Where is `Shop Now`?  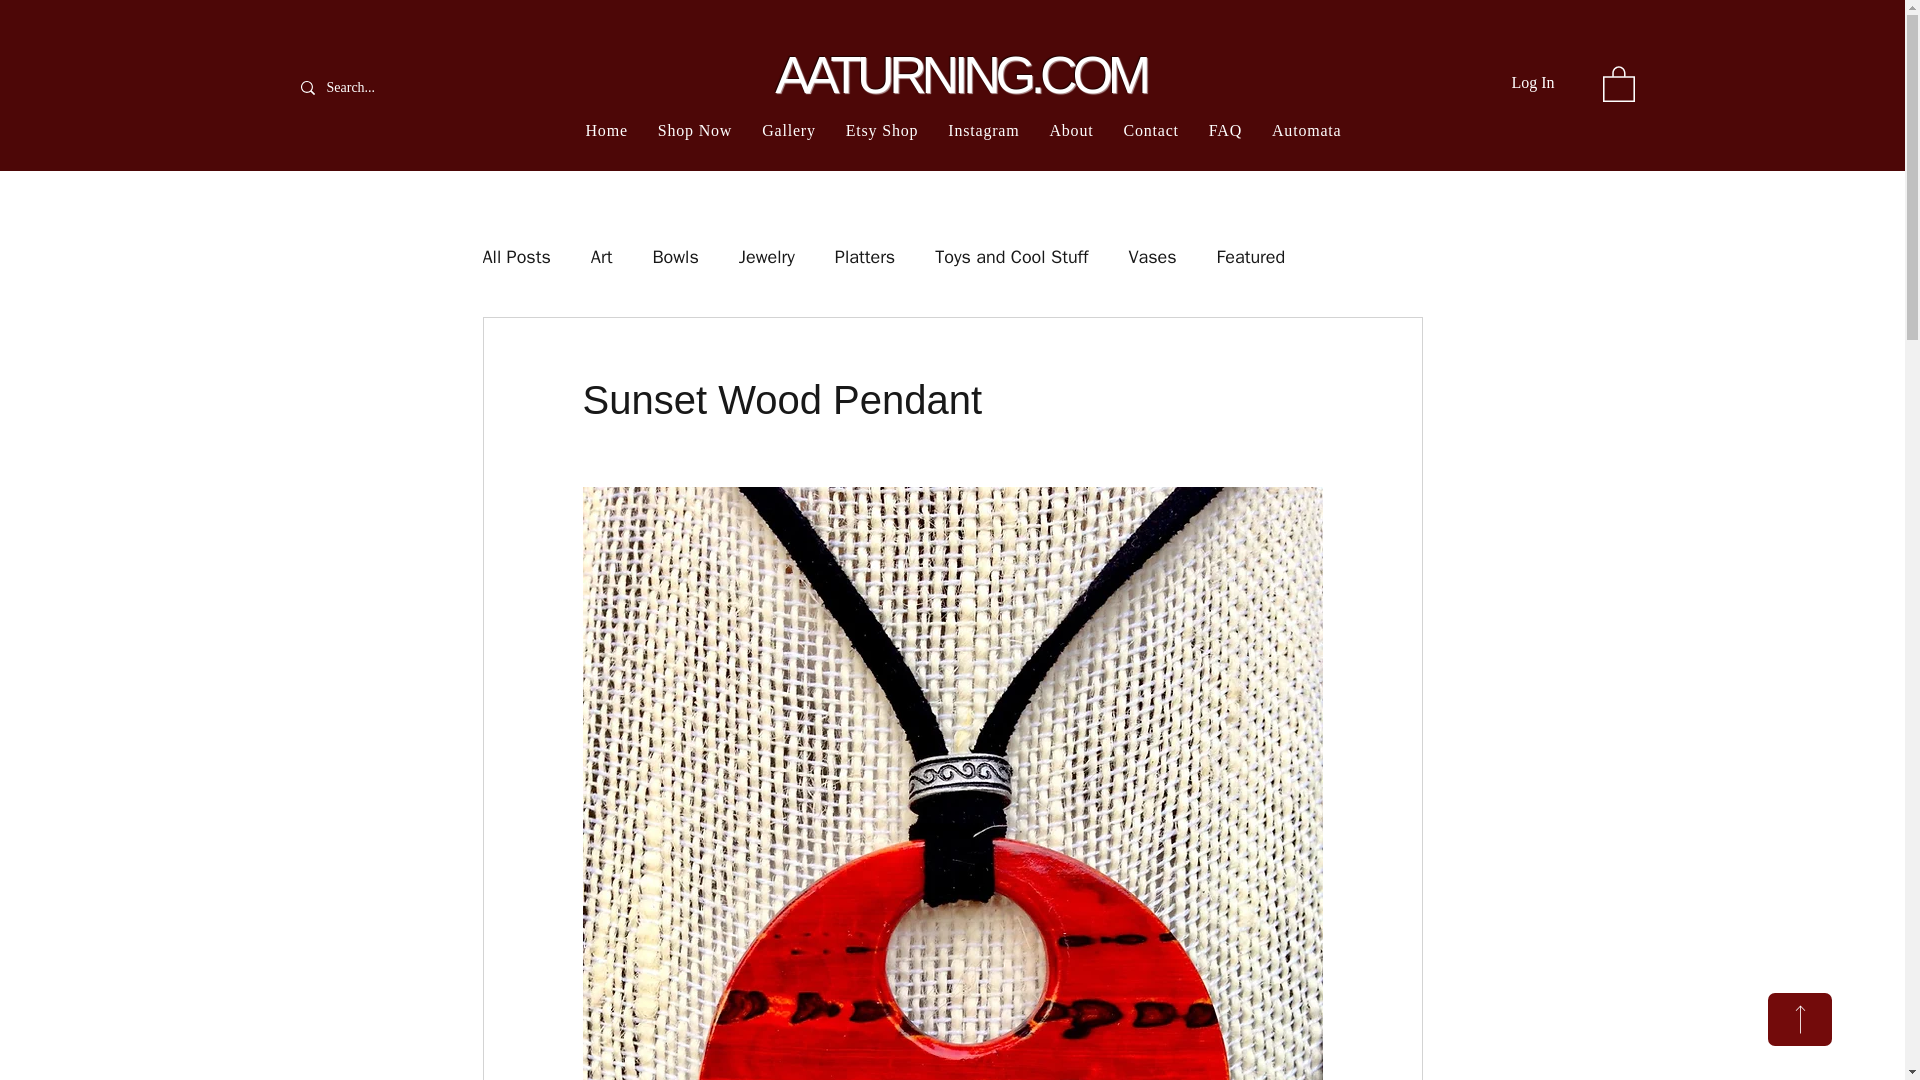
Shop Now is located at coordinates (695, 131).